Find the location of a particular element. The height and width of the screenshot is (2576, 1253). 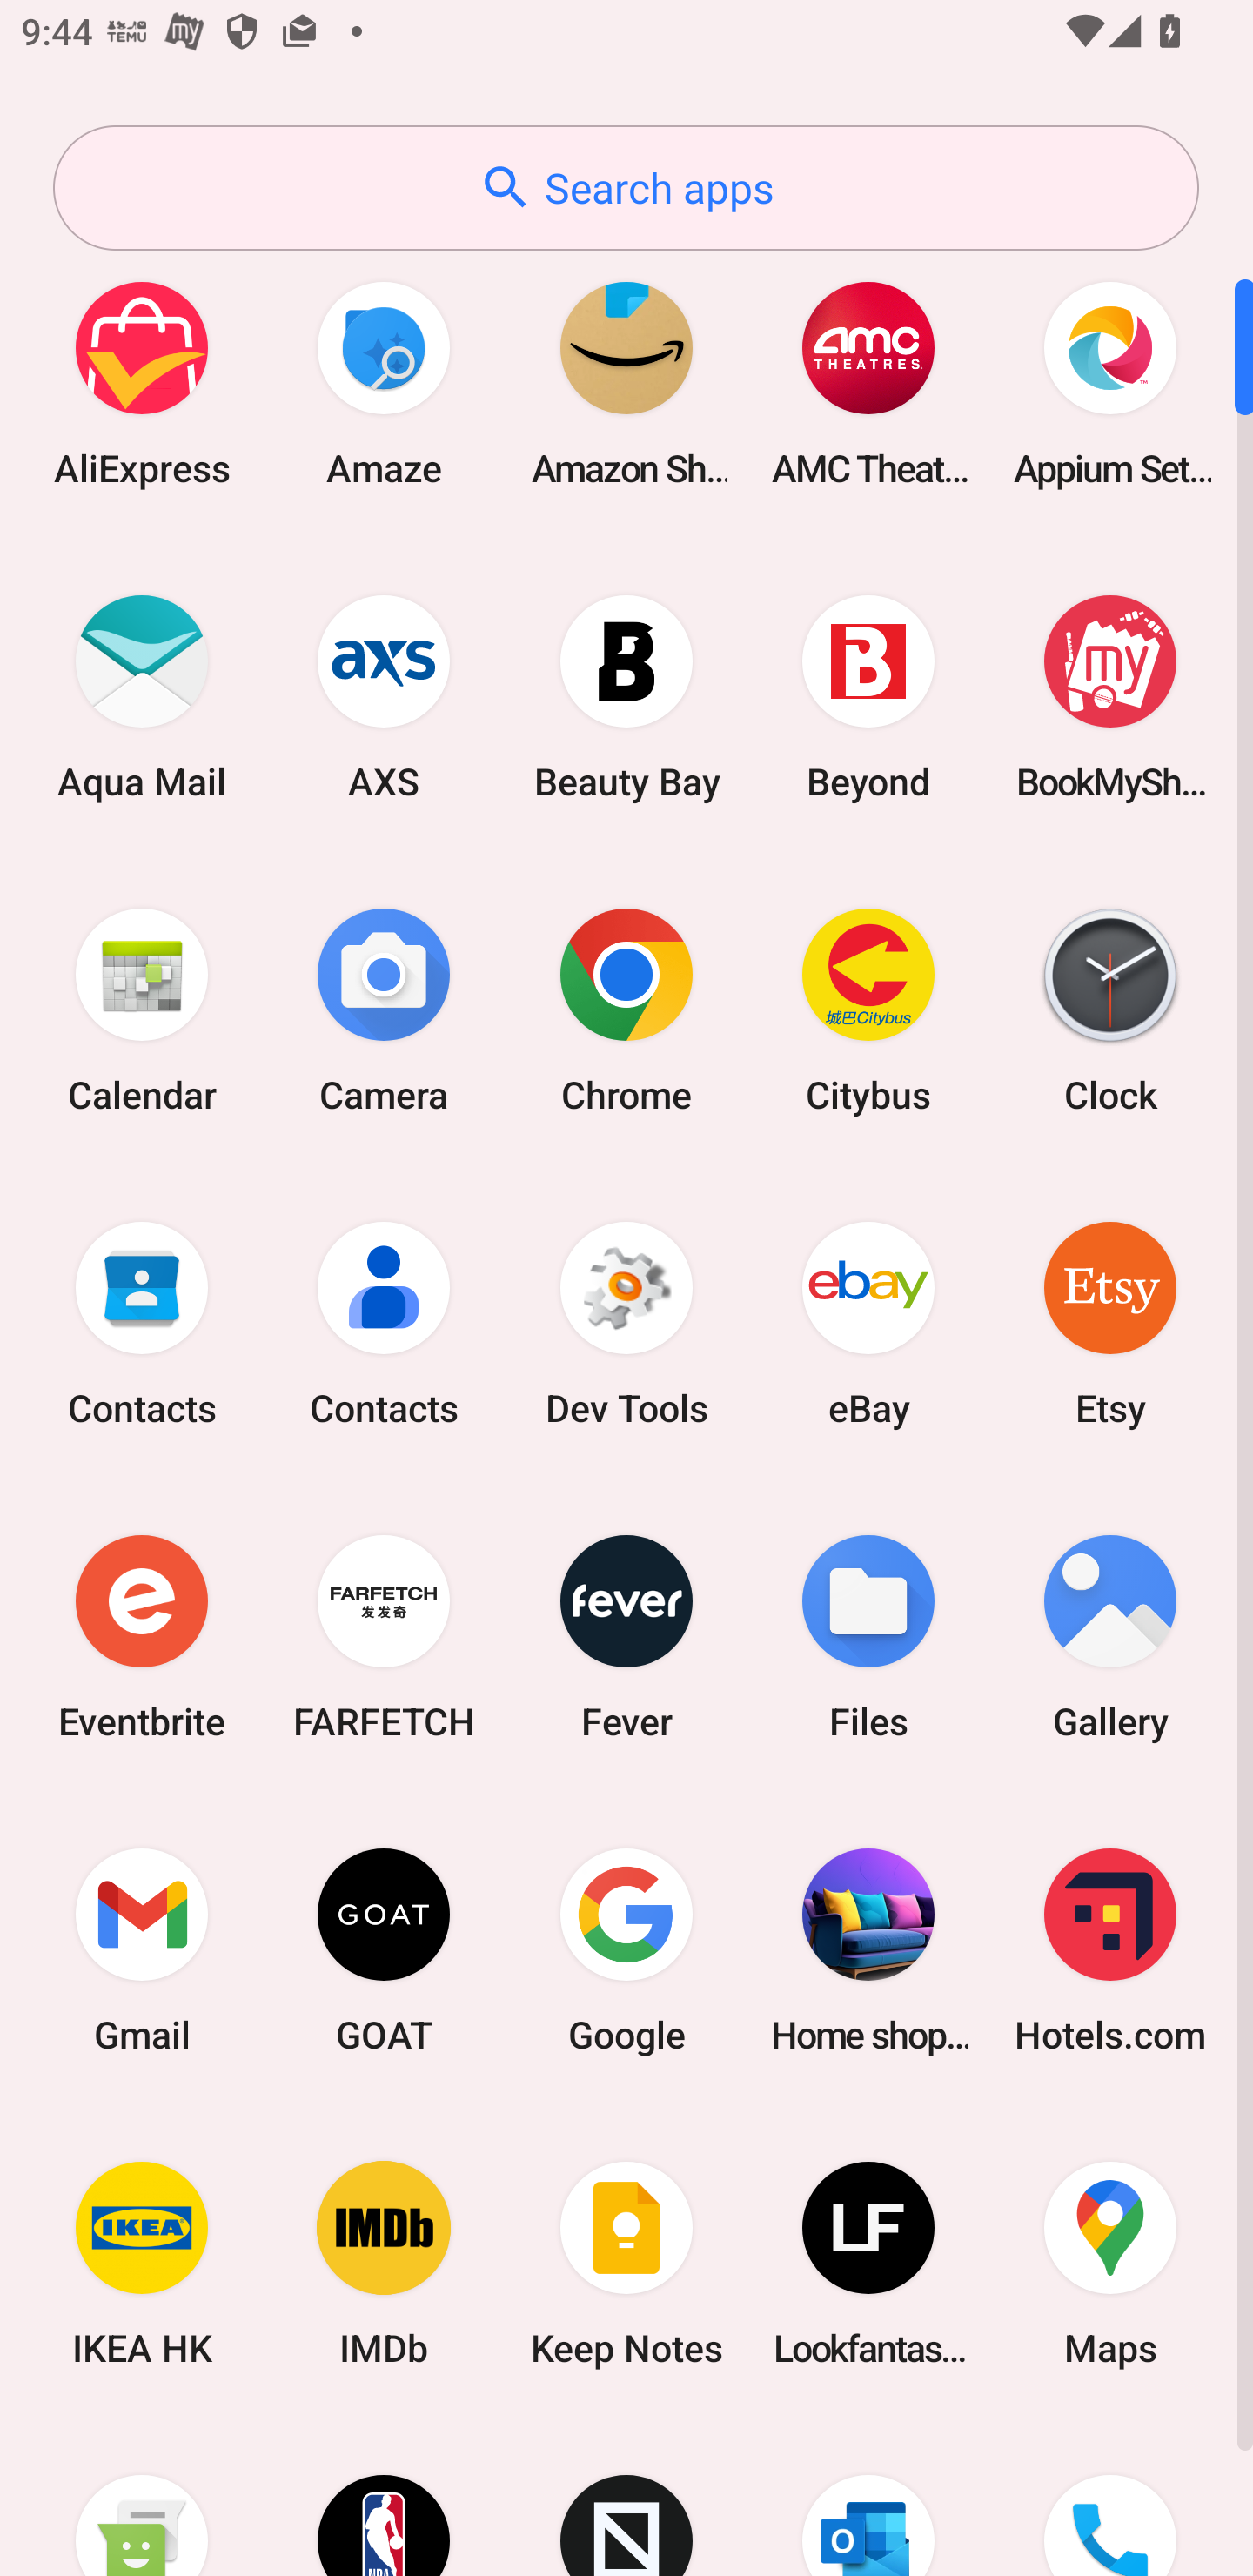

Dev Tools is located at coordinates (626, 1323).